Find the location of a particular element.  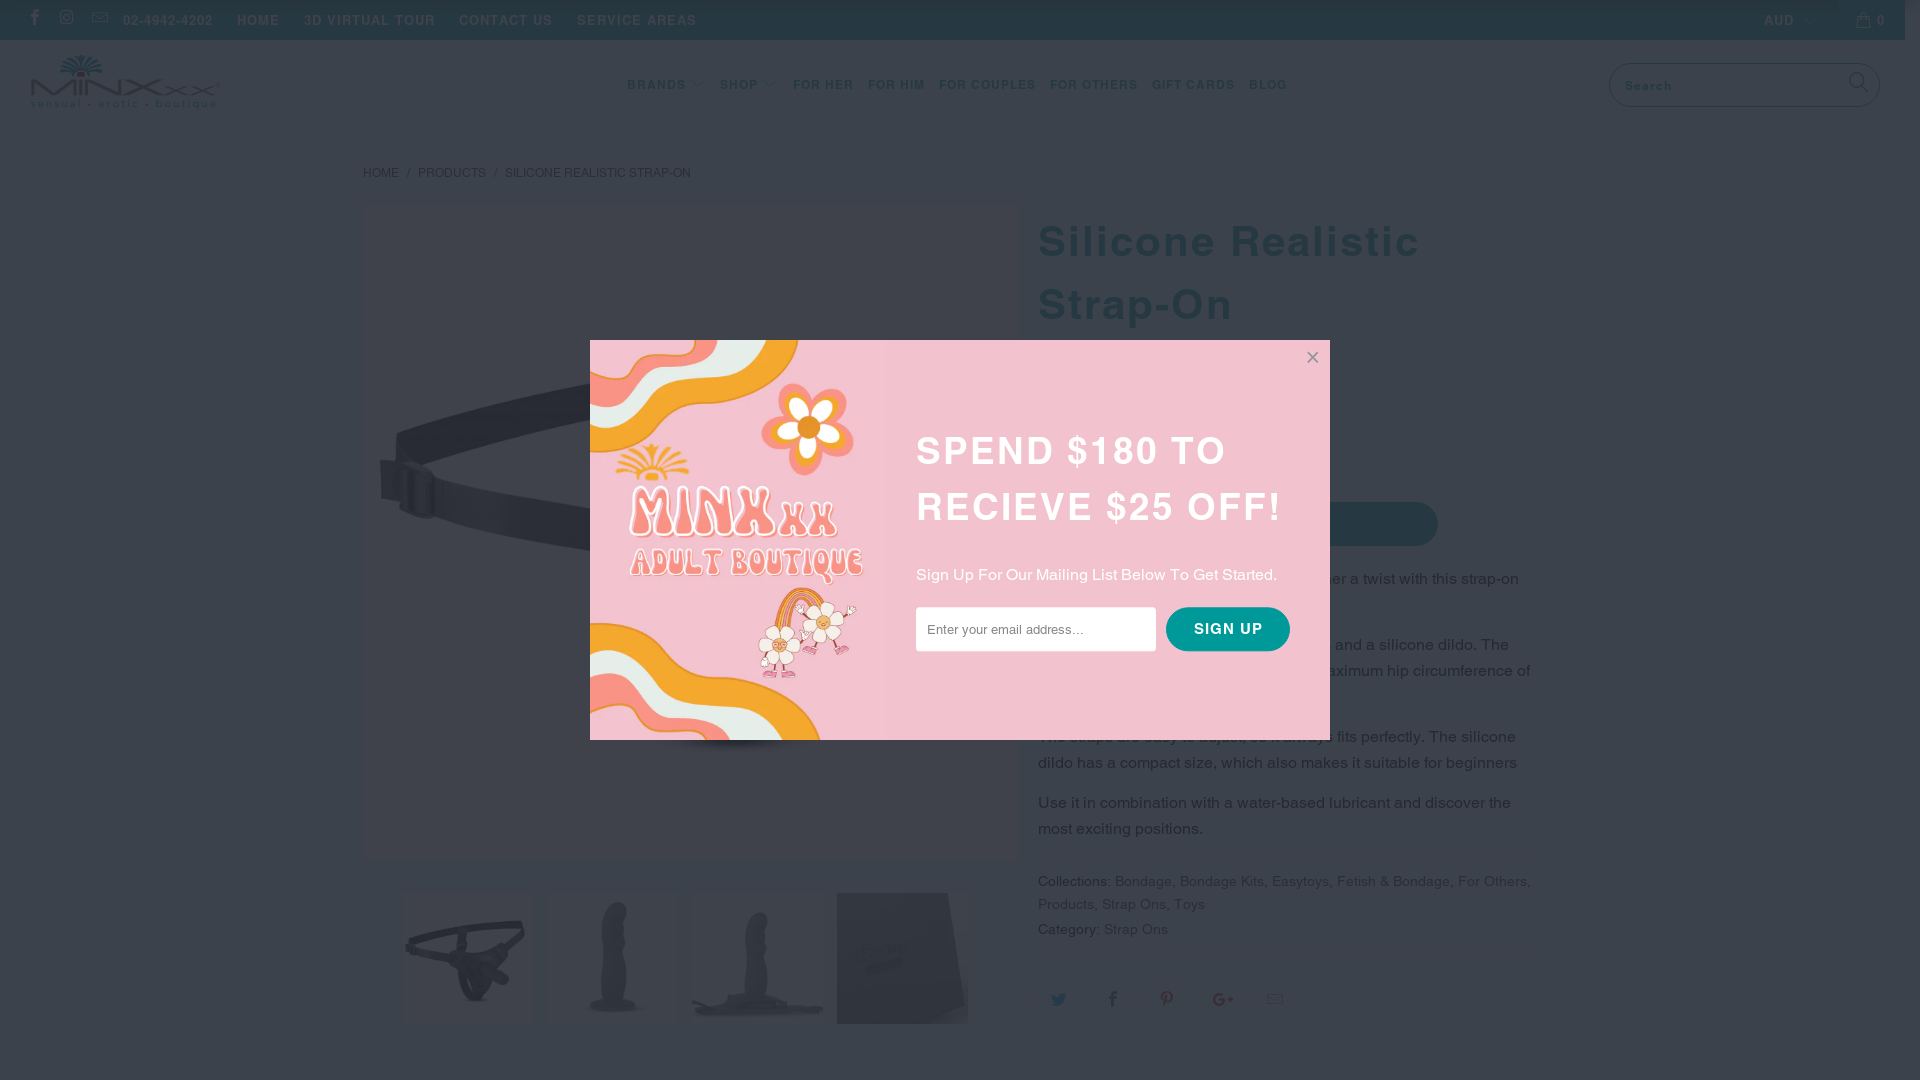

FOR COUPLES is located at coordinates (988, 86).